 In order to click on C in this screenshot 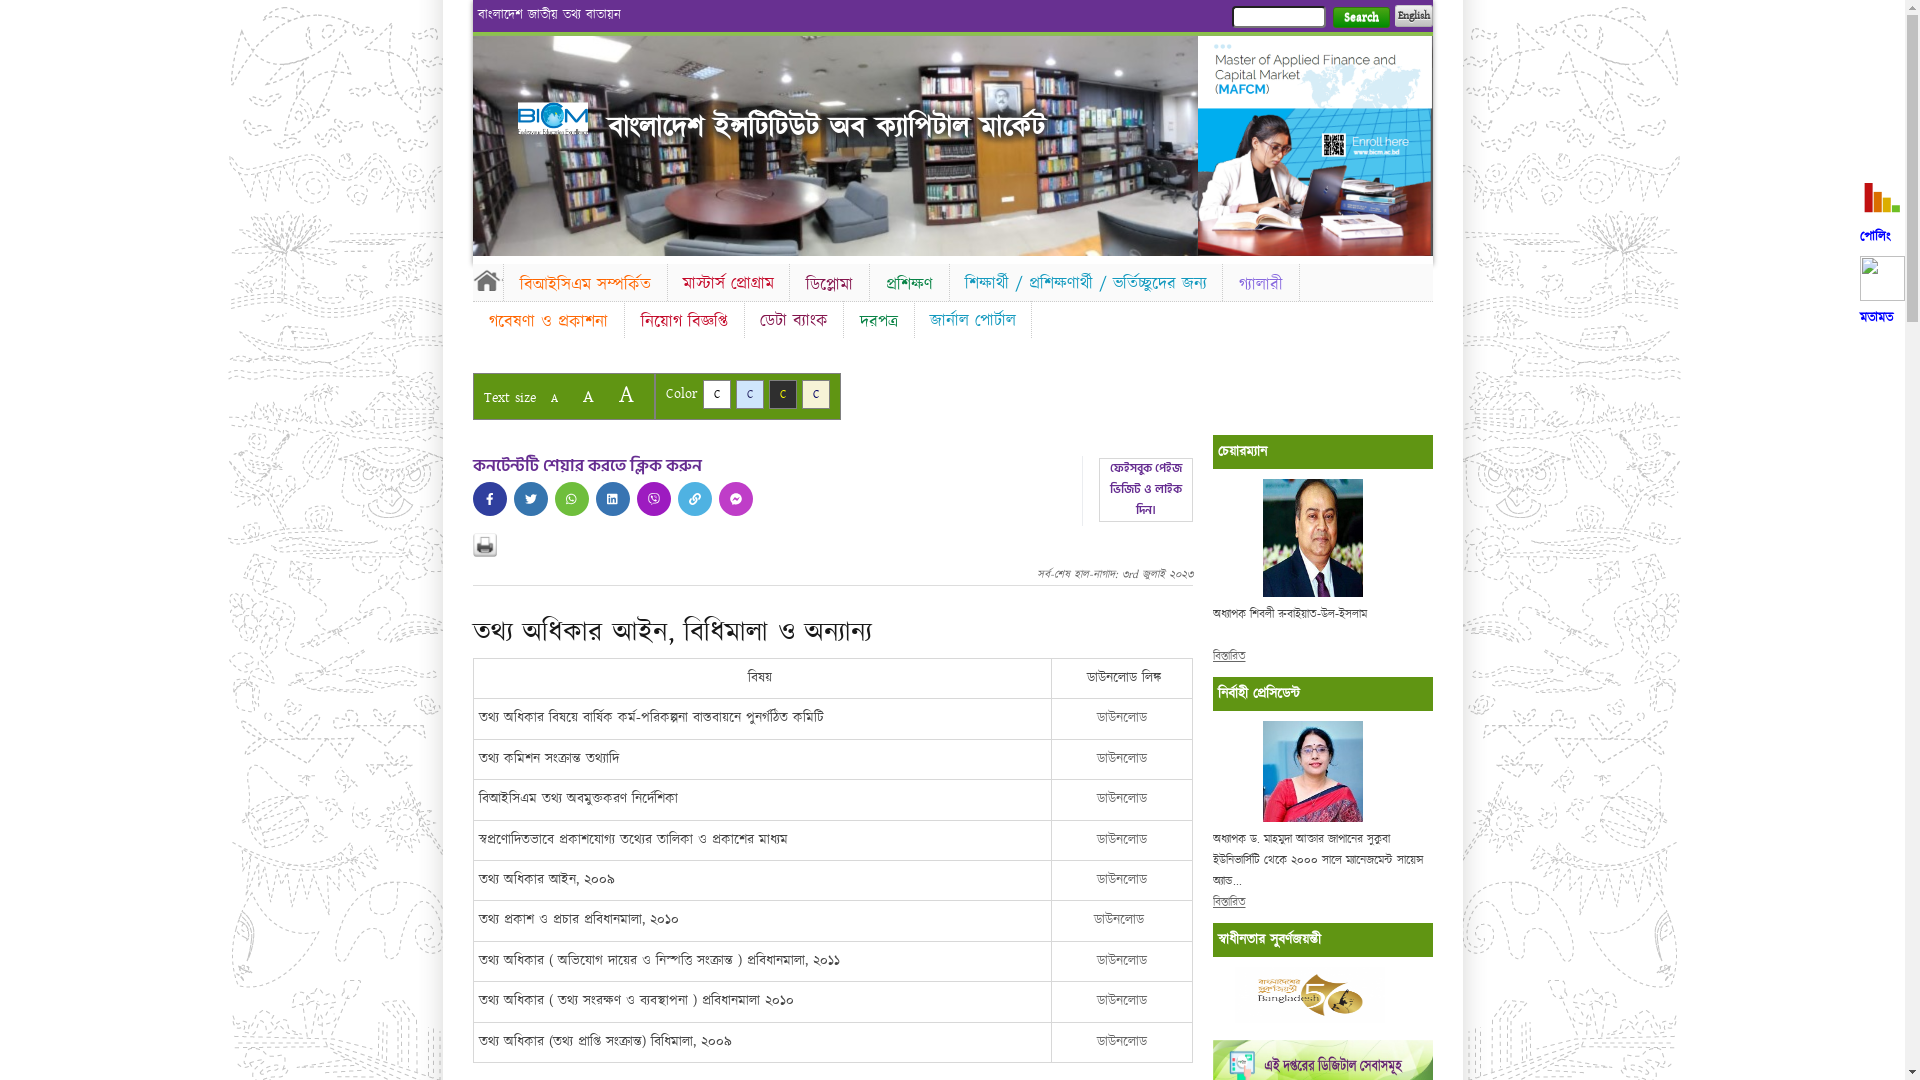, I will do `click(716, 394)`.